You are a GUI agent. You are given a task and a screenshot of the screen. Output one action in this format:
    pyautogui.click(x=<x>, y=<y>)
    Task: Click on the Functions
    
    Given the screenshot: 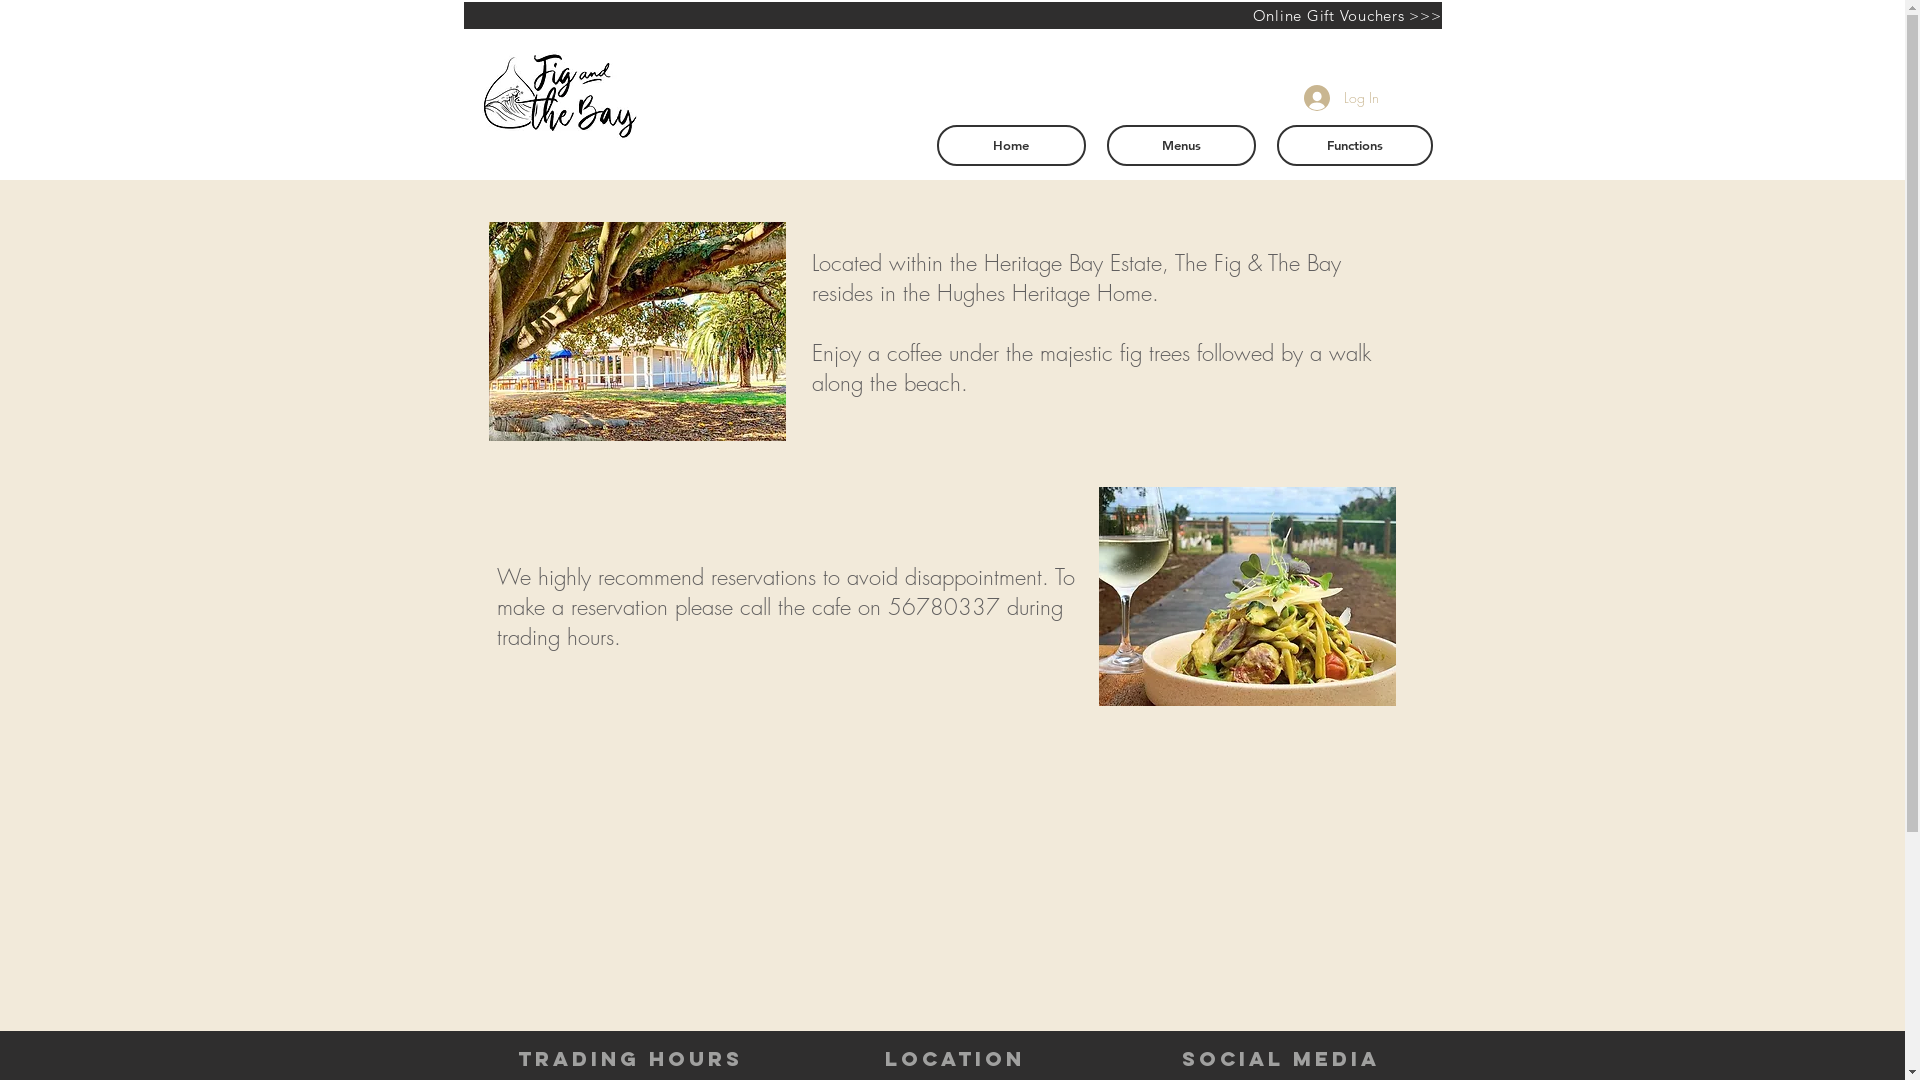 What is the action you would take?
    pyautogui.click(x=1354, y=146)
    